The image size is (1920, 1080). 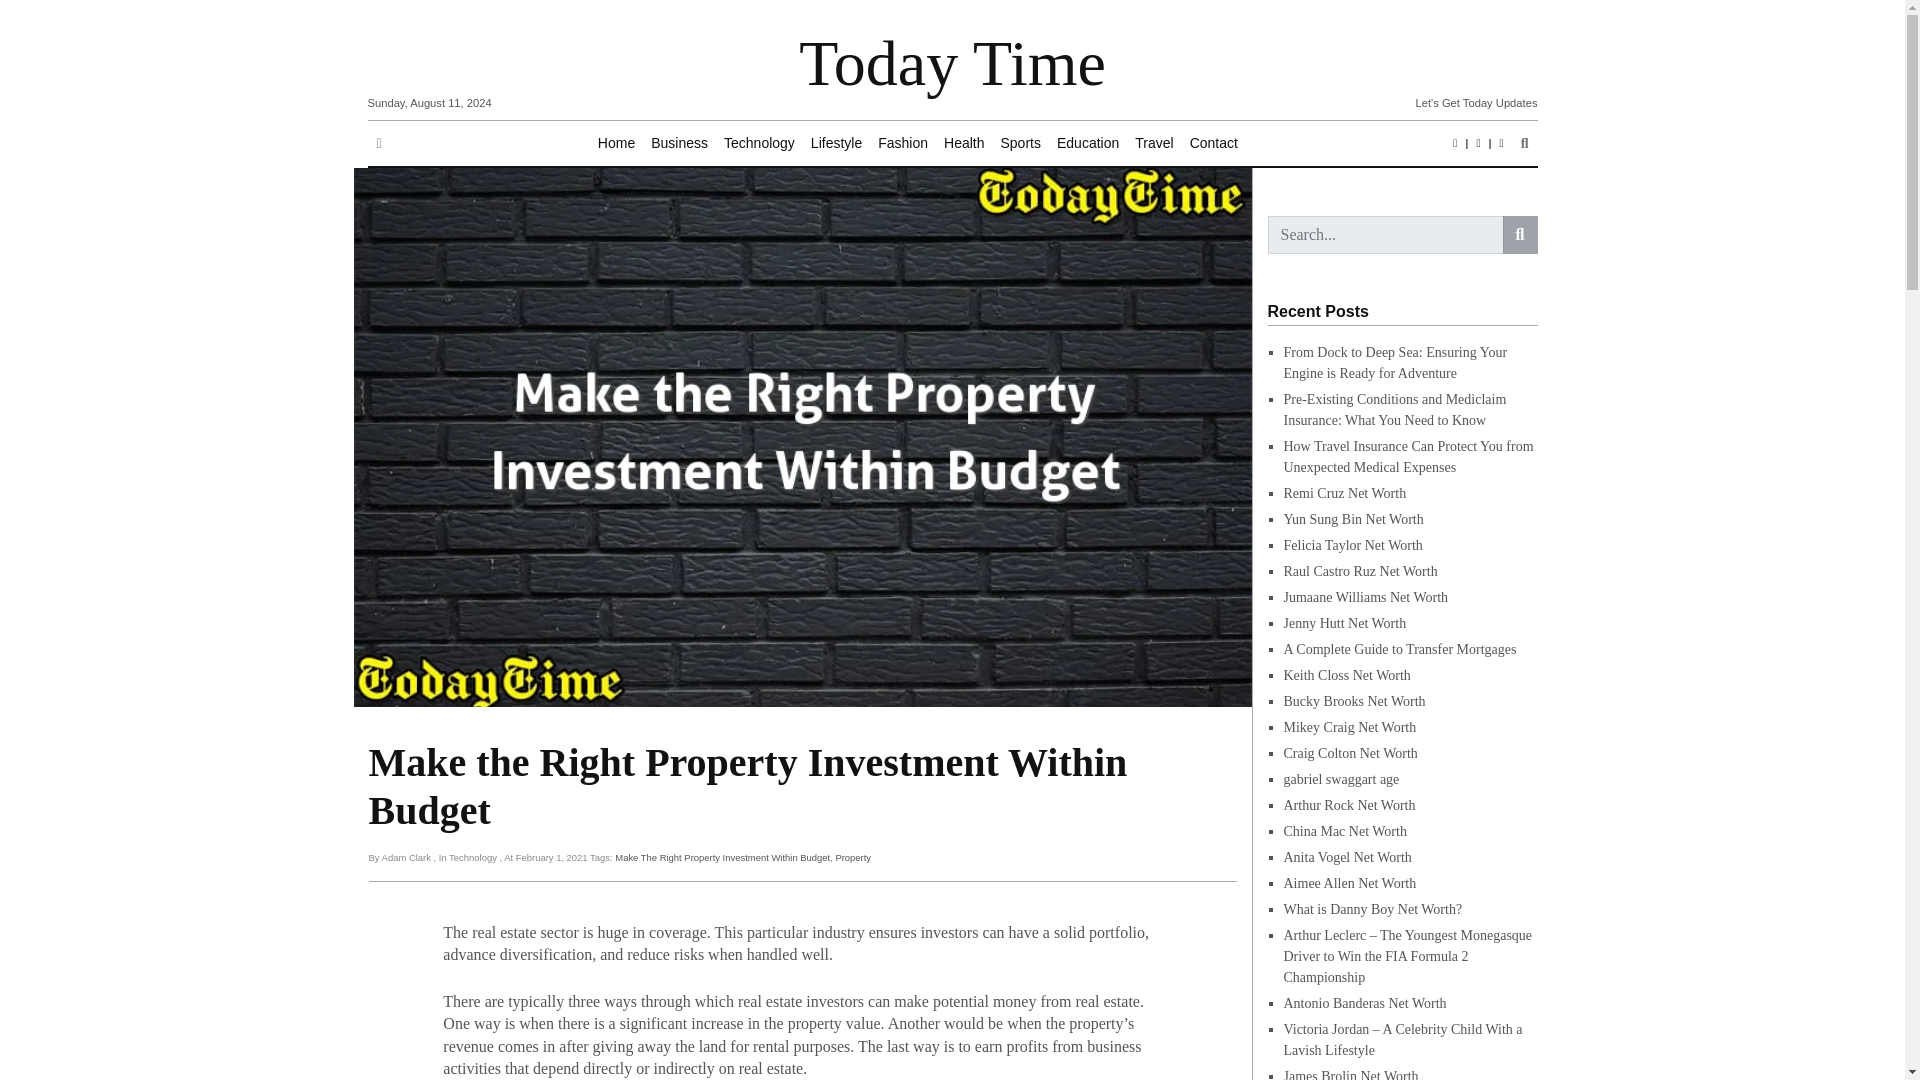 I want to click on Health, so click(x=964, y=144).